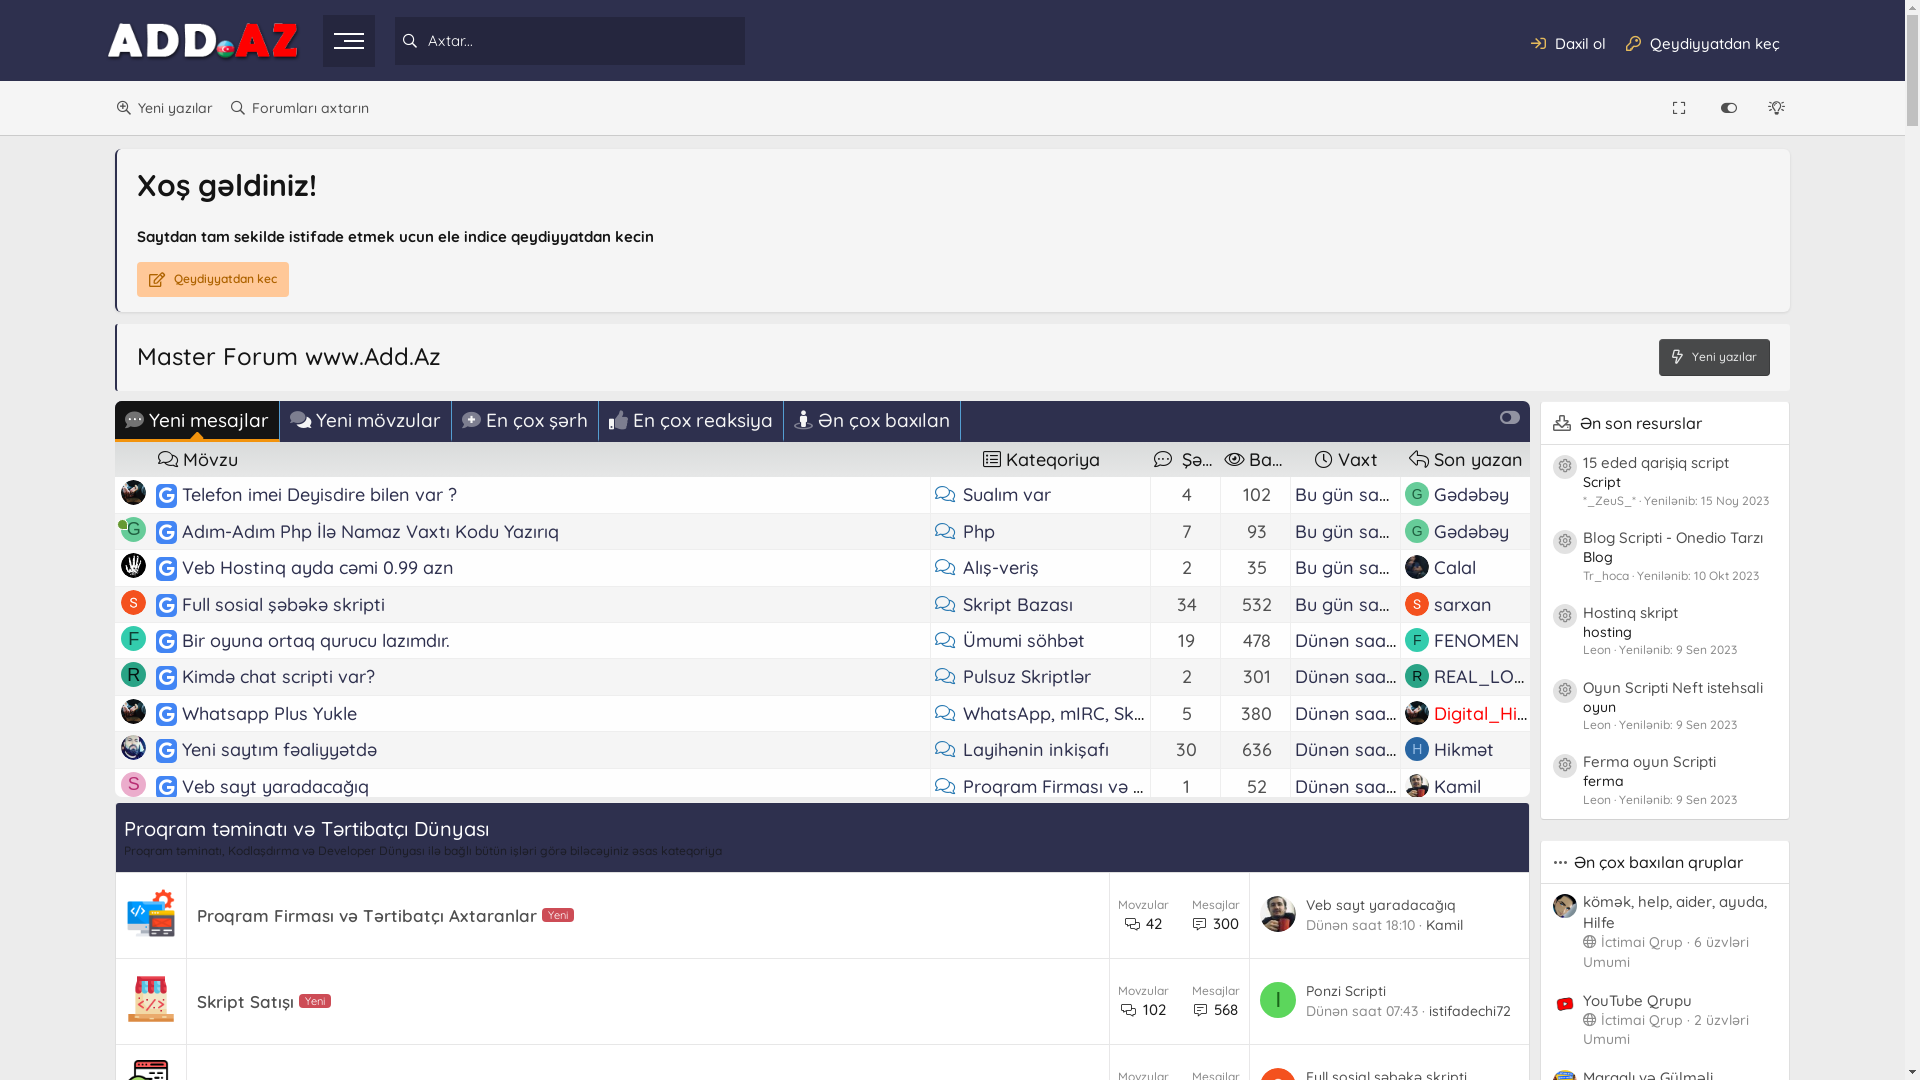 The width and height of the screenshot is (1920, 1080). Describe the element at coordinates (1417, 749) in the screenshot. I see `H` at that location.